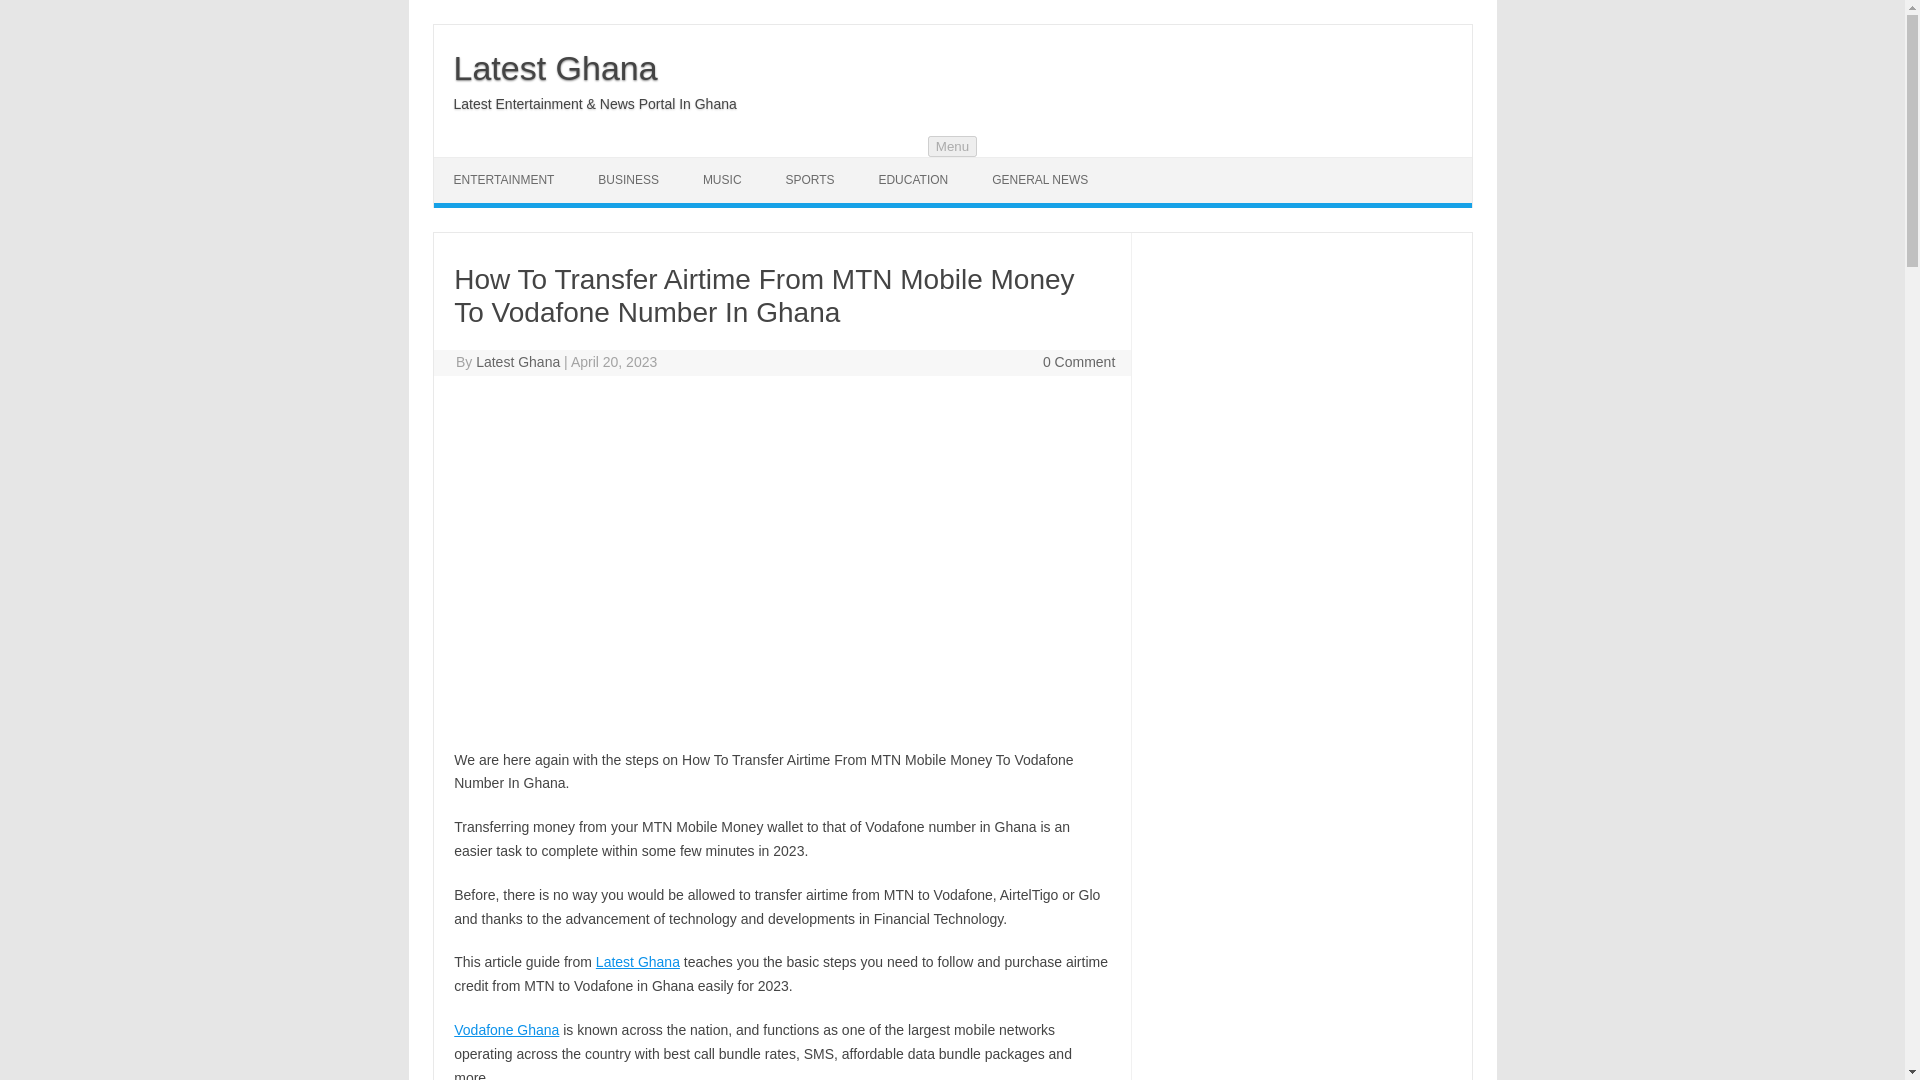 Image resolution: width=1920 pixels, height=1080 pixels. I want to click on ENTERTAINMENT, so click(504, 179).